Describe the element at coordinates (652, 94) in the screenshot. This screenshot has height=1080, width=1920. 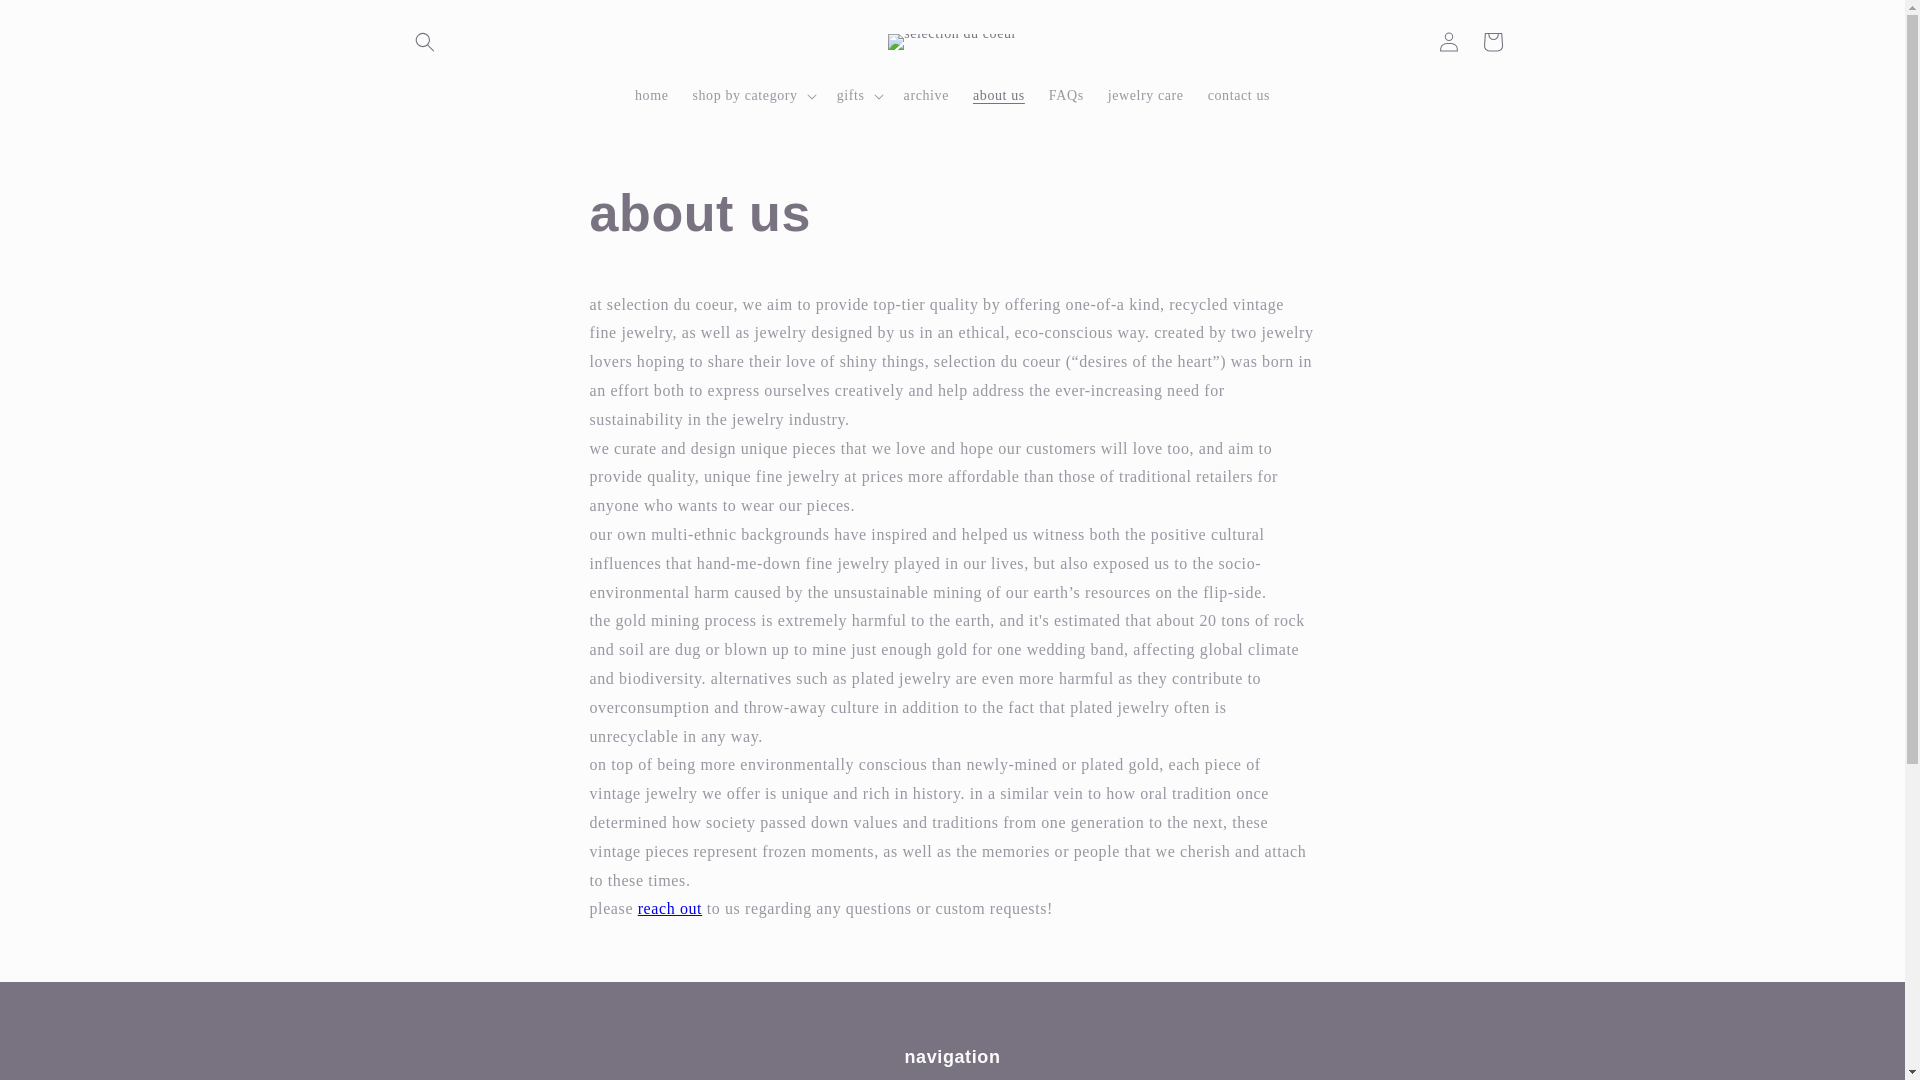
I see `home` at that location.